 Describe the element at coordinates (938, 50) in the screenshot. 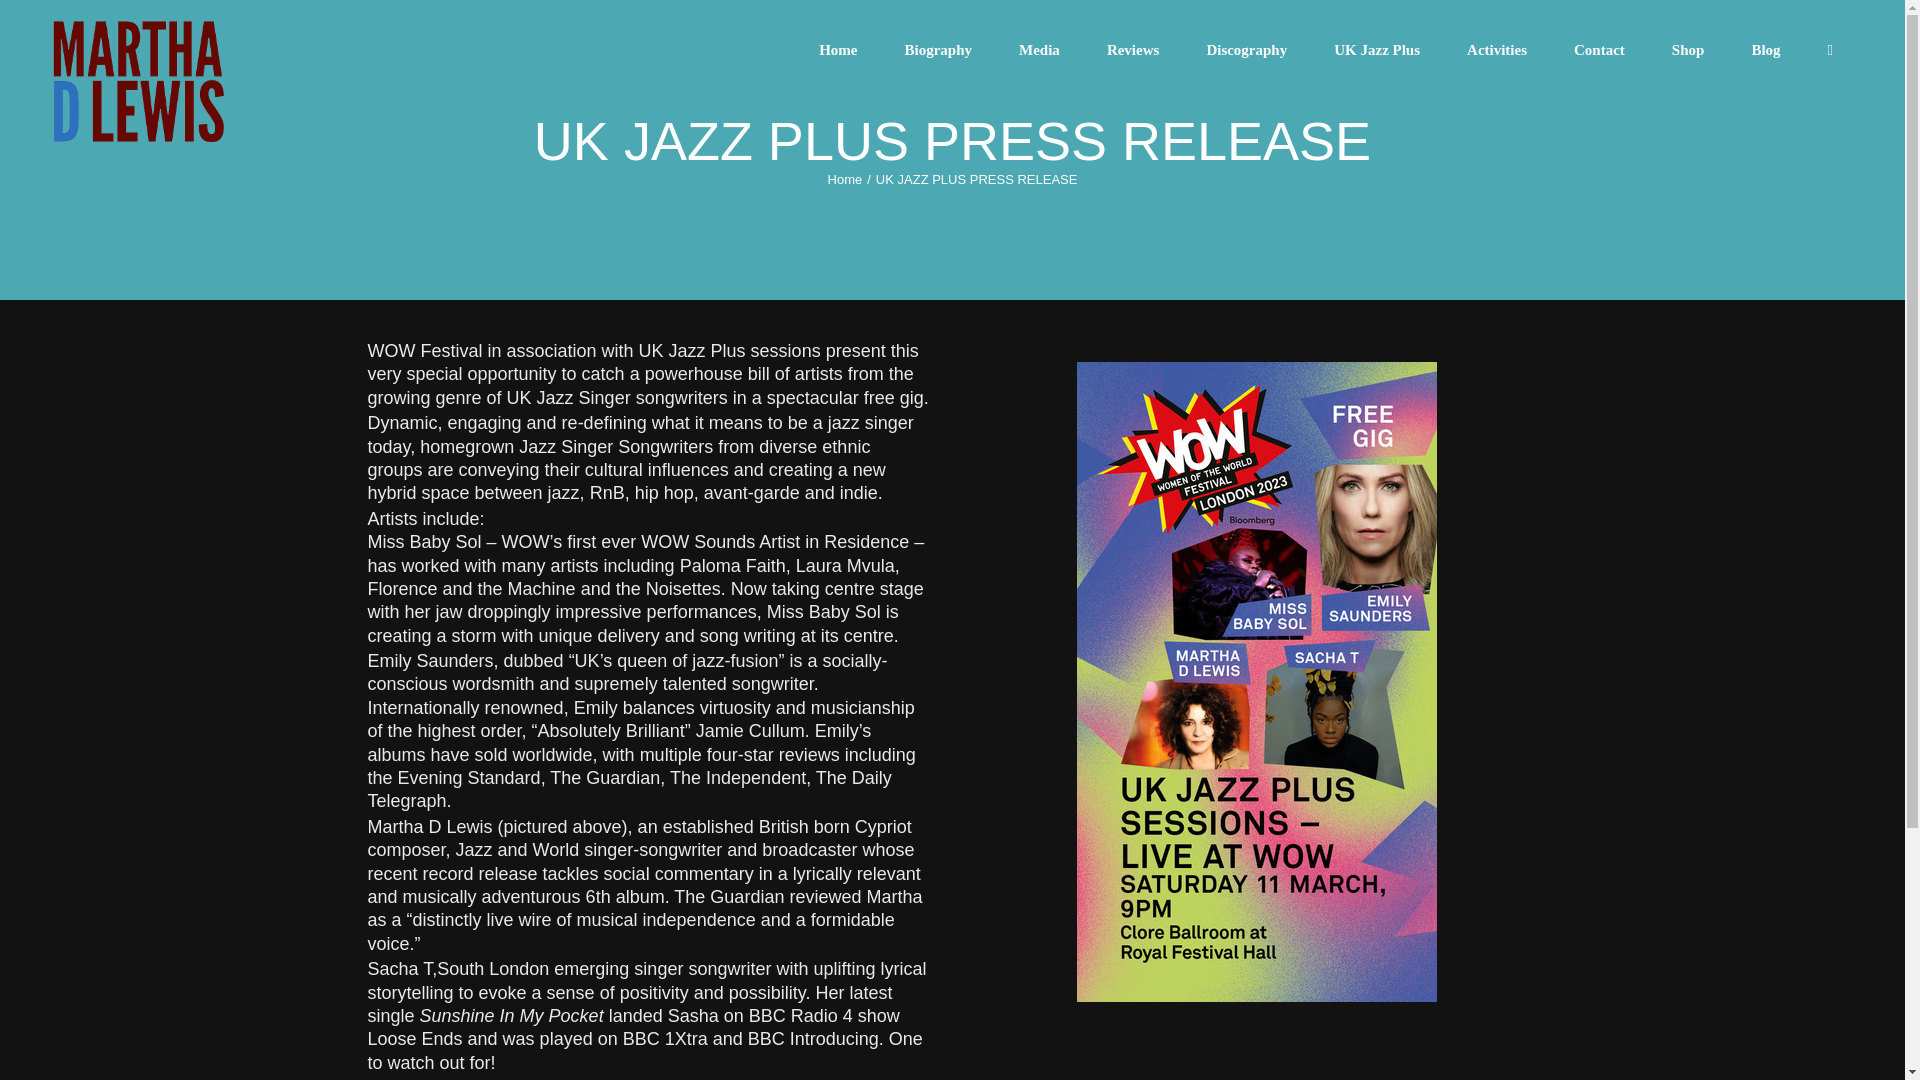

I see `Biography` at that location.